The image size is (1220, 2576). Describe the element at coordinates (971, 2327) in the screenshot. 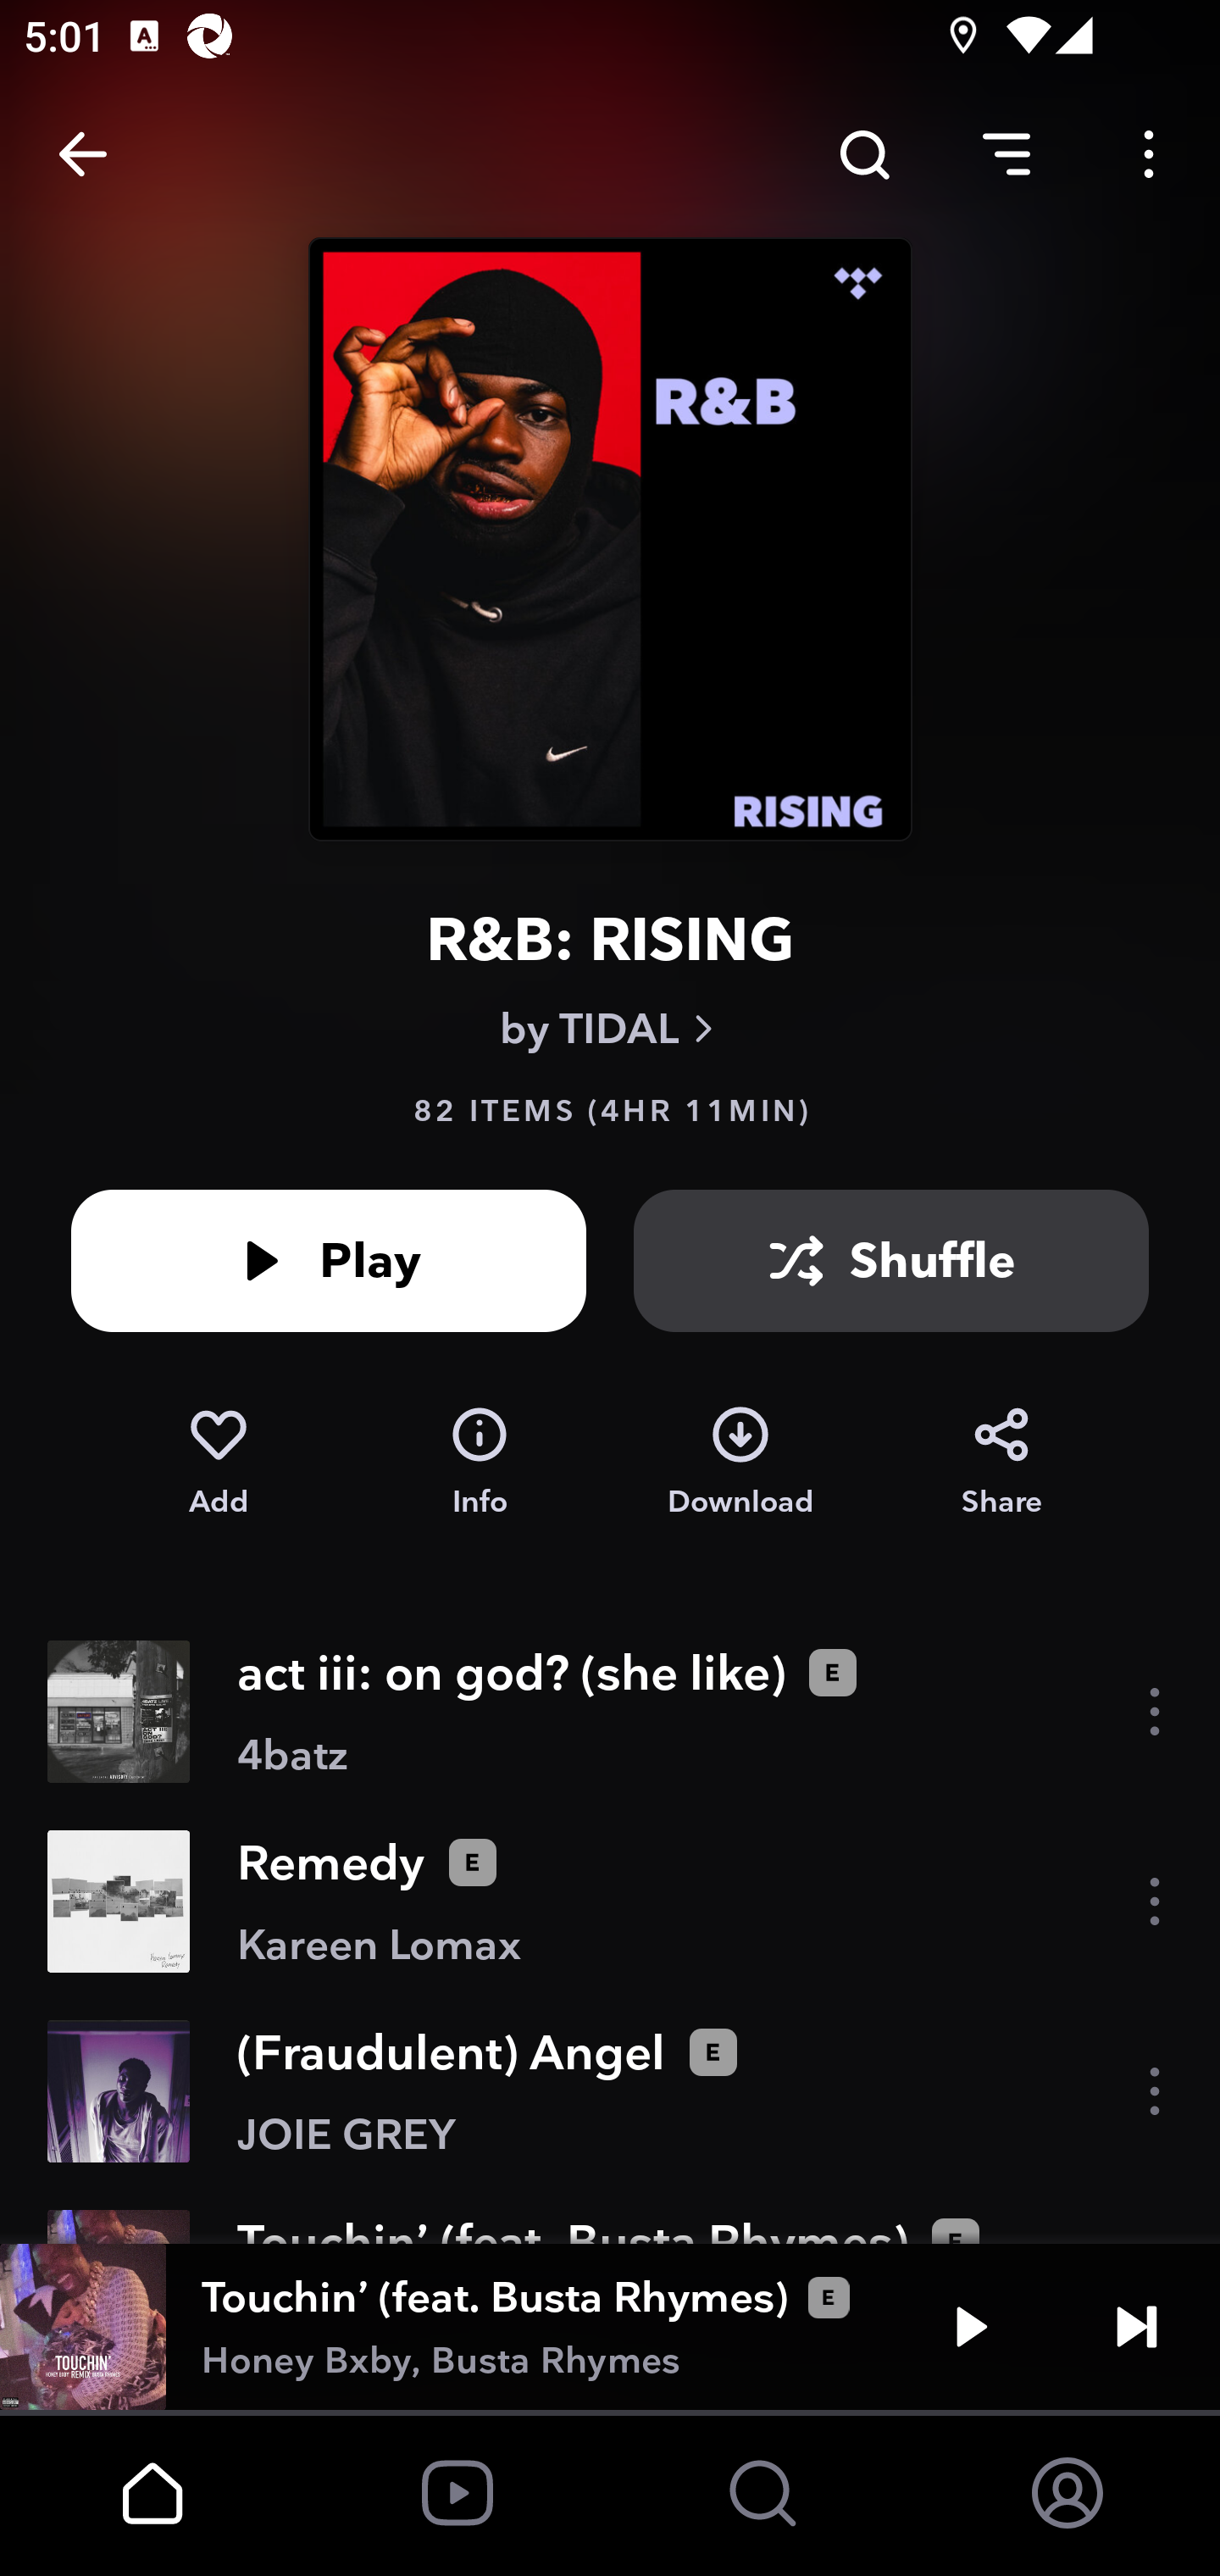

I see `Play` at that location.